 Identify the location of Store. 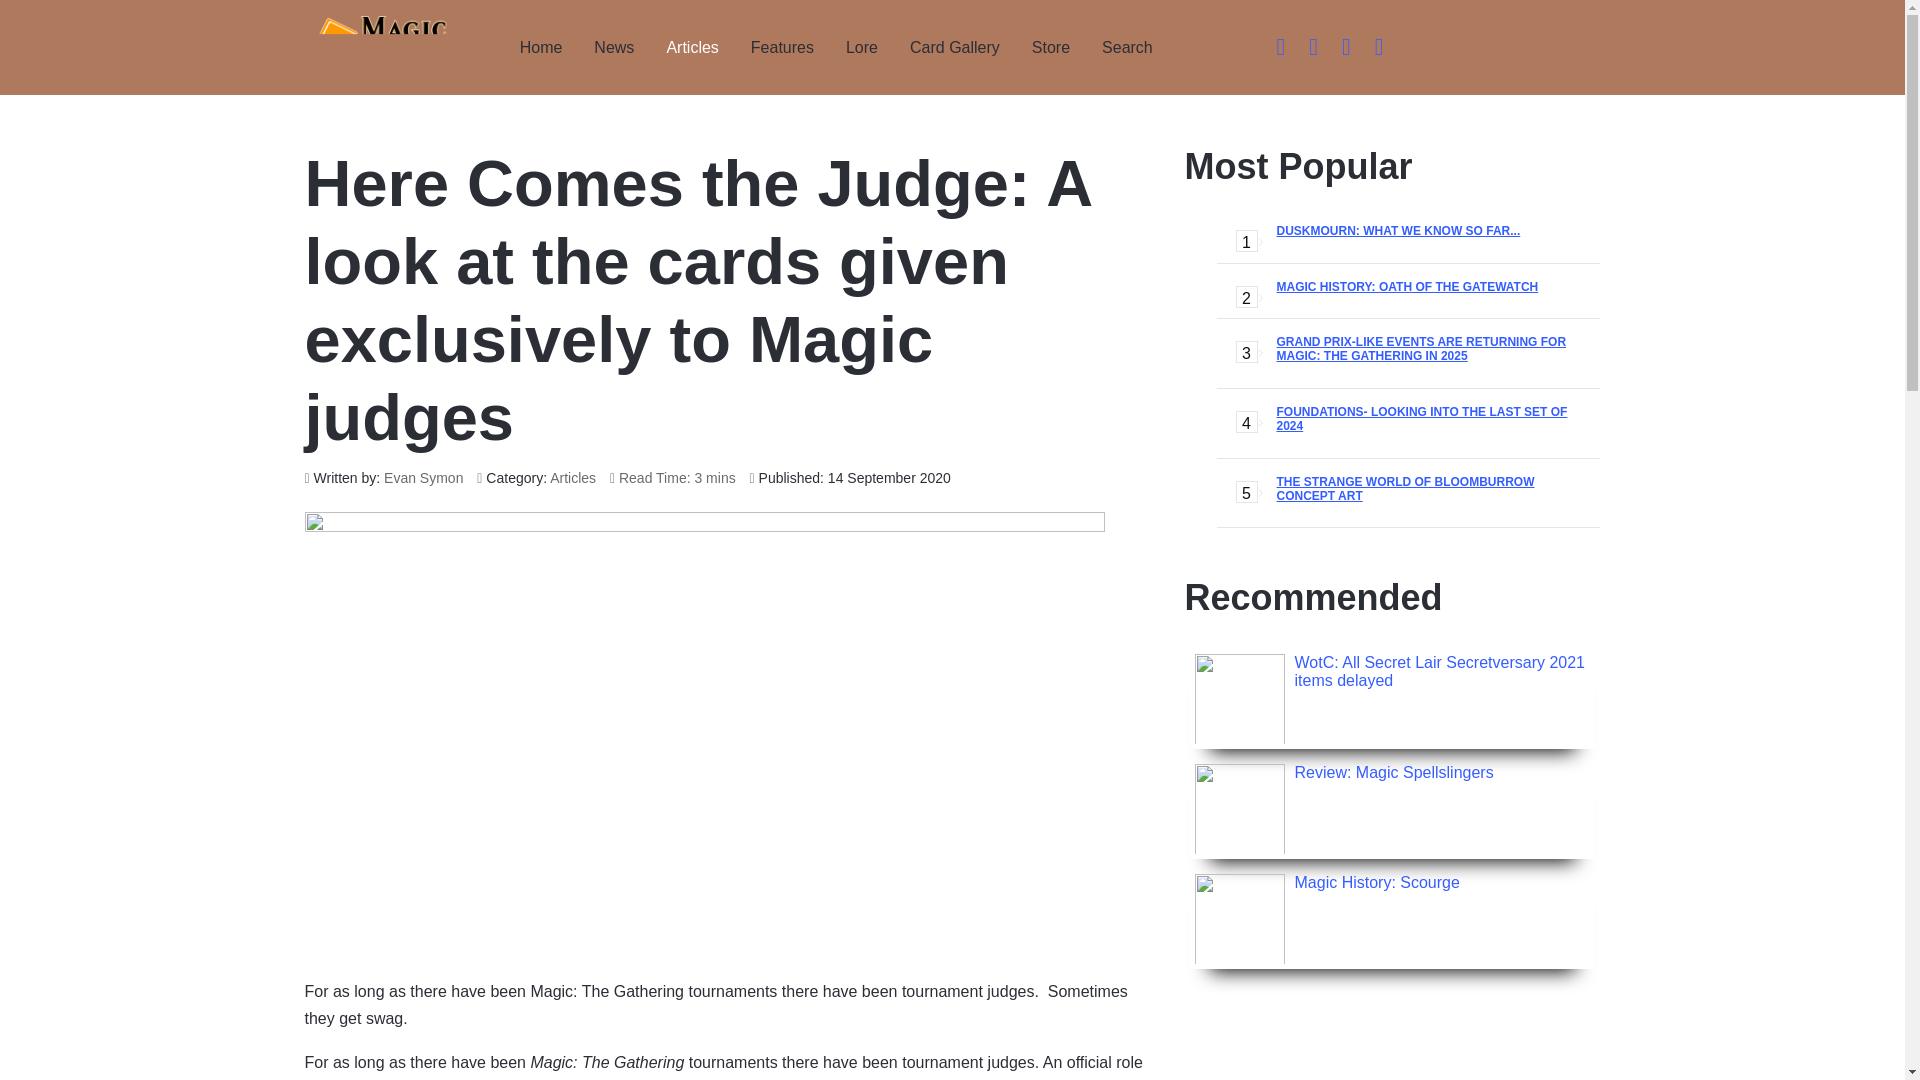
(1050, 47).